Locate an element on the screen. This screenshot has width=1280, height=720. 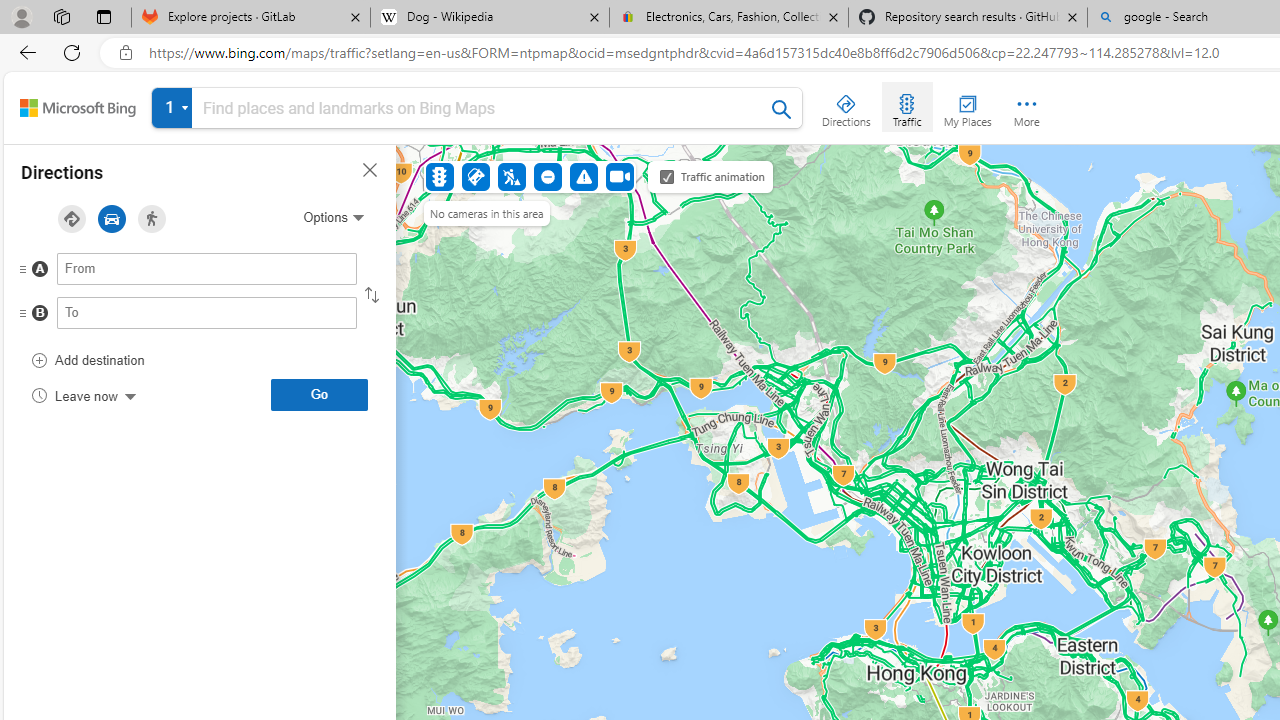
Construction is located at coordinates (512, 176).